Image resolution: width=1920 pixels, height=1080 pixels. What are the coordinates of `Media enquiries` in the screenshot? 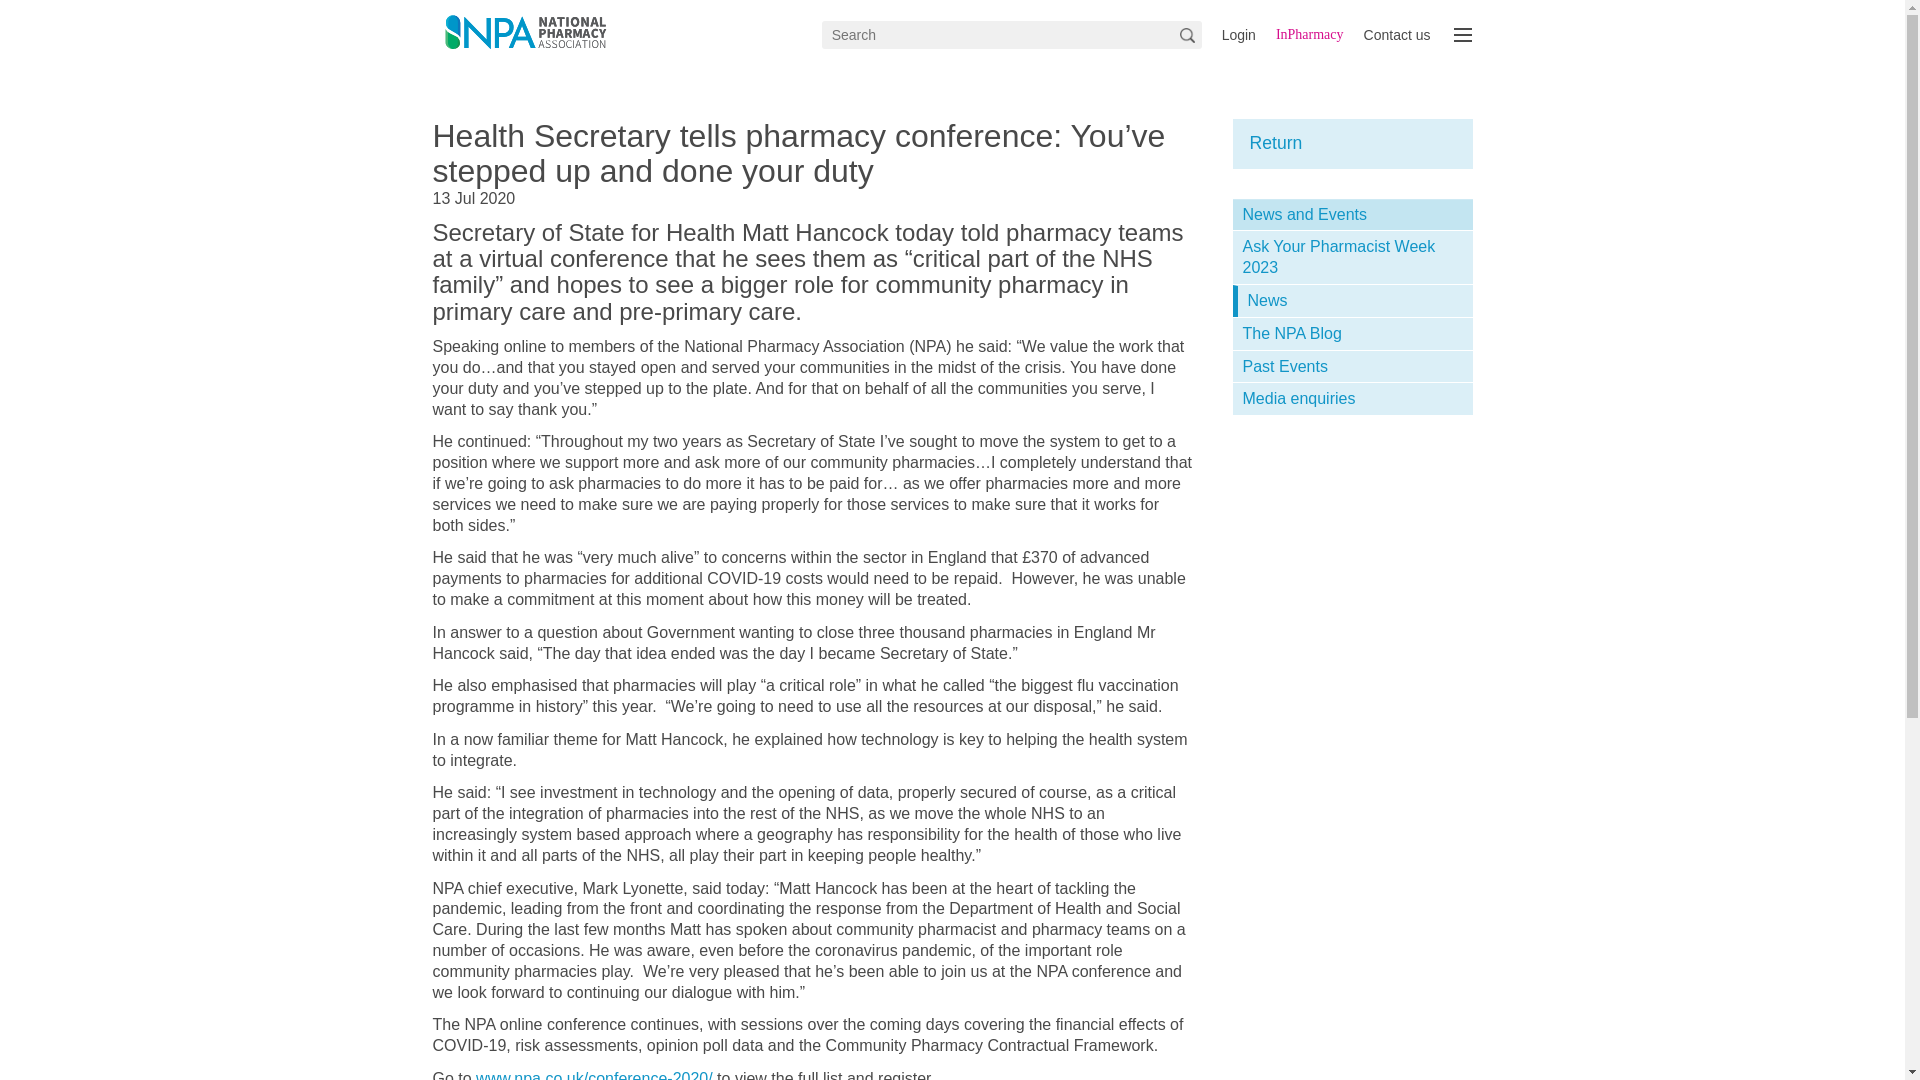 It's located at (1352, 399).